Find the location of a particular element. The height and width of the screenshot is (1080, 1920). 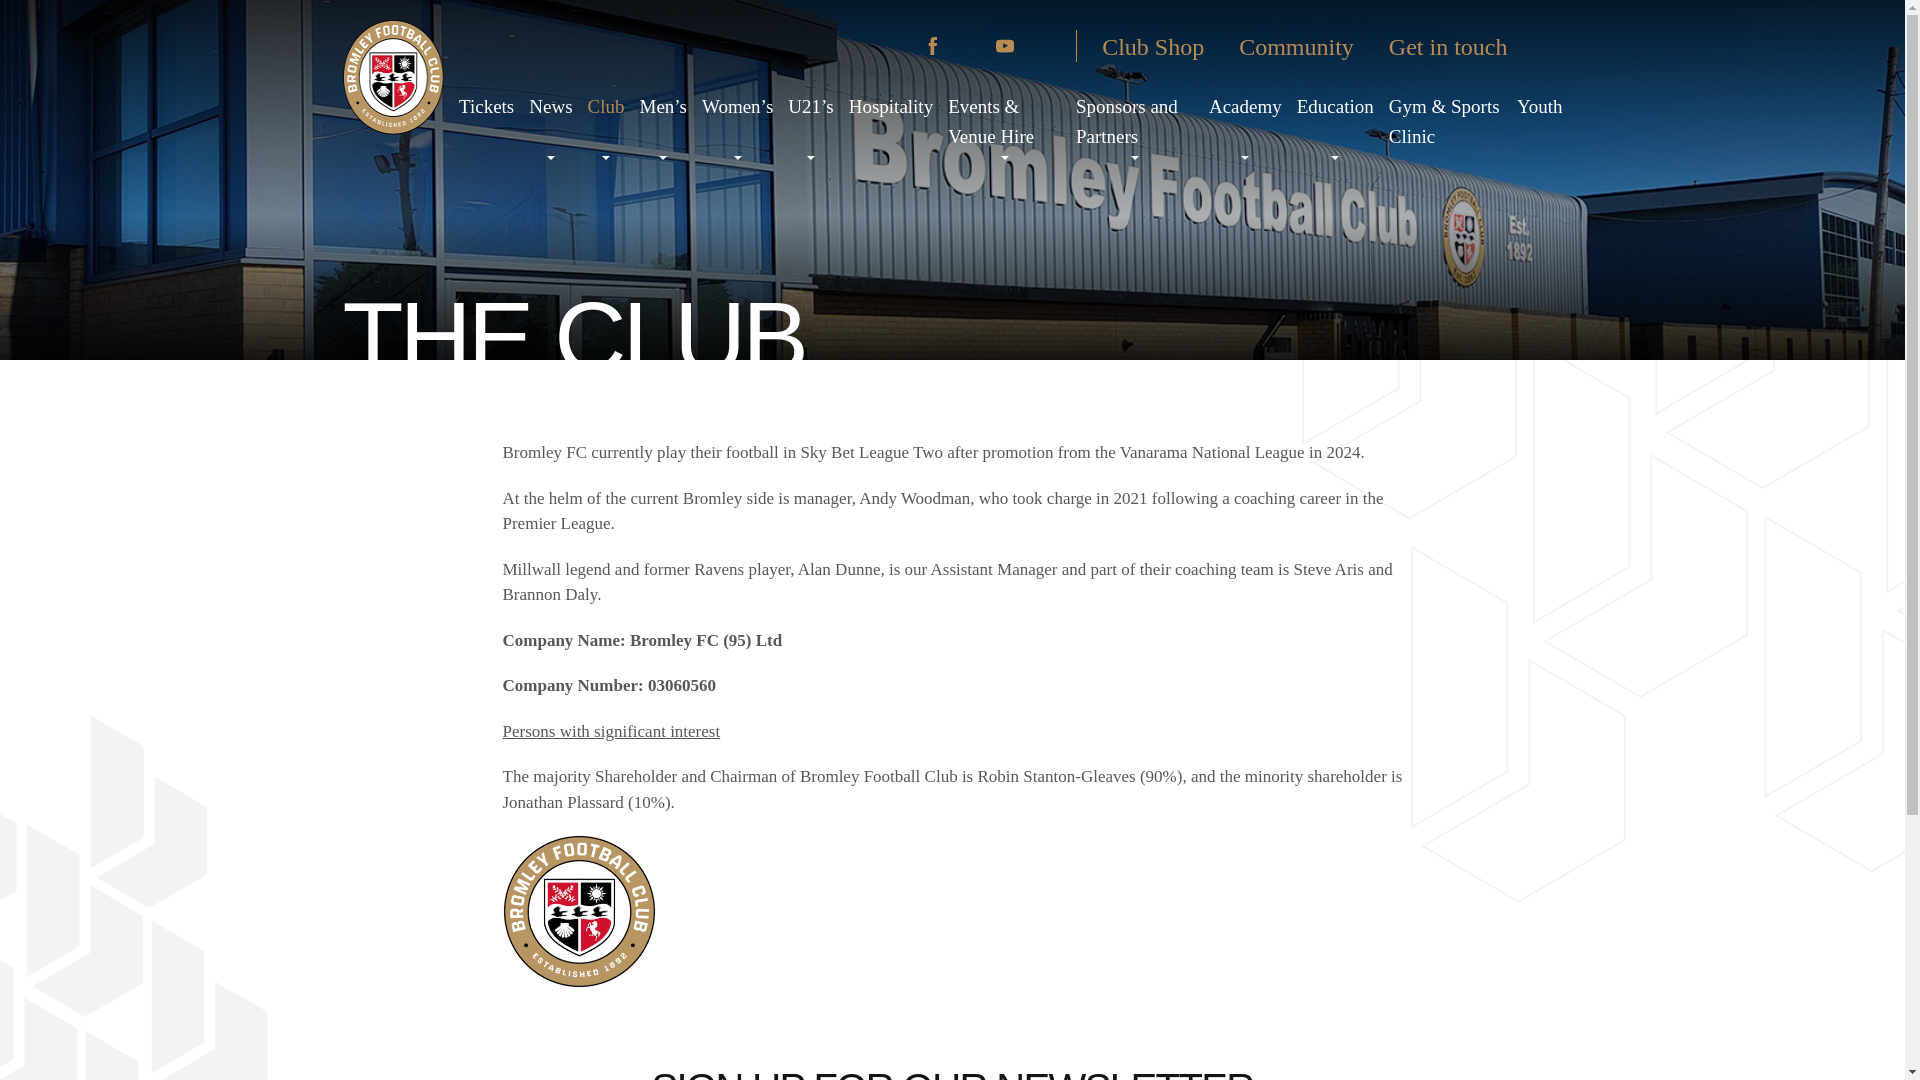

YouTube is located at coordinates (1004, 46).